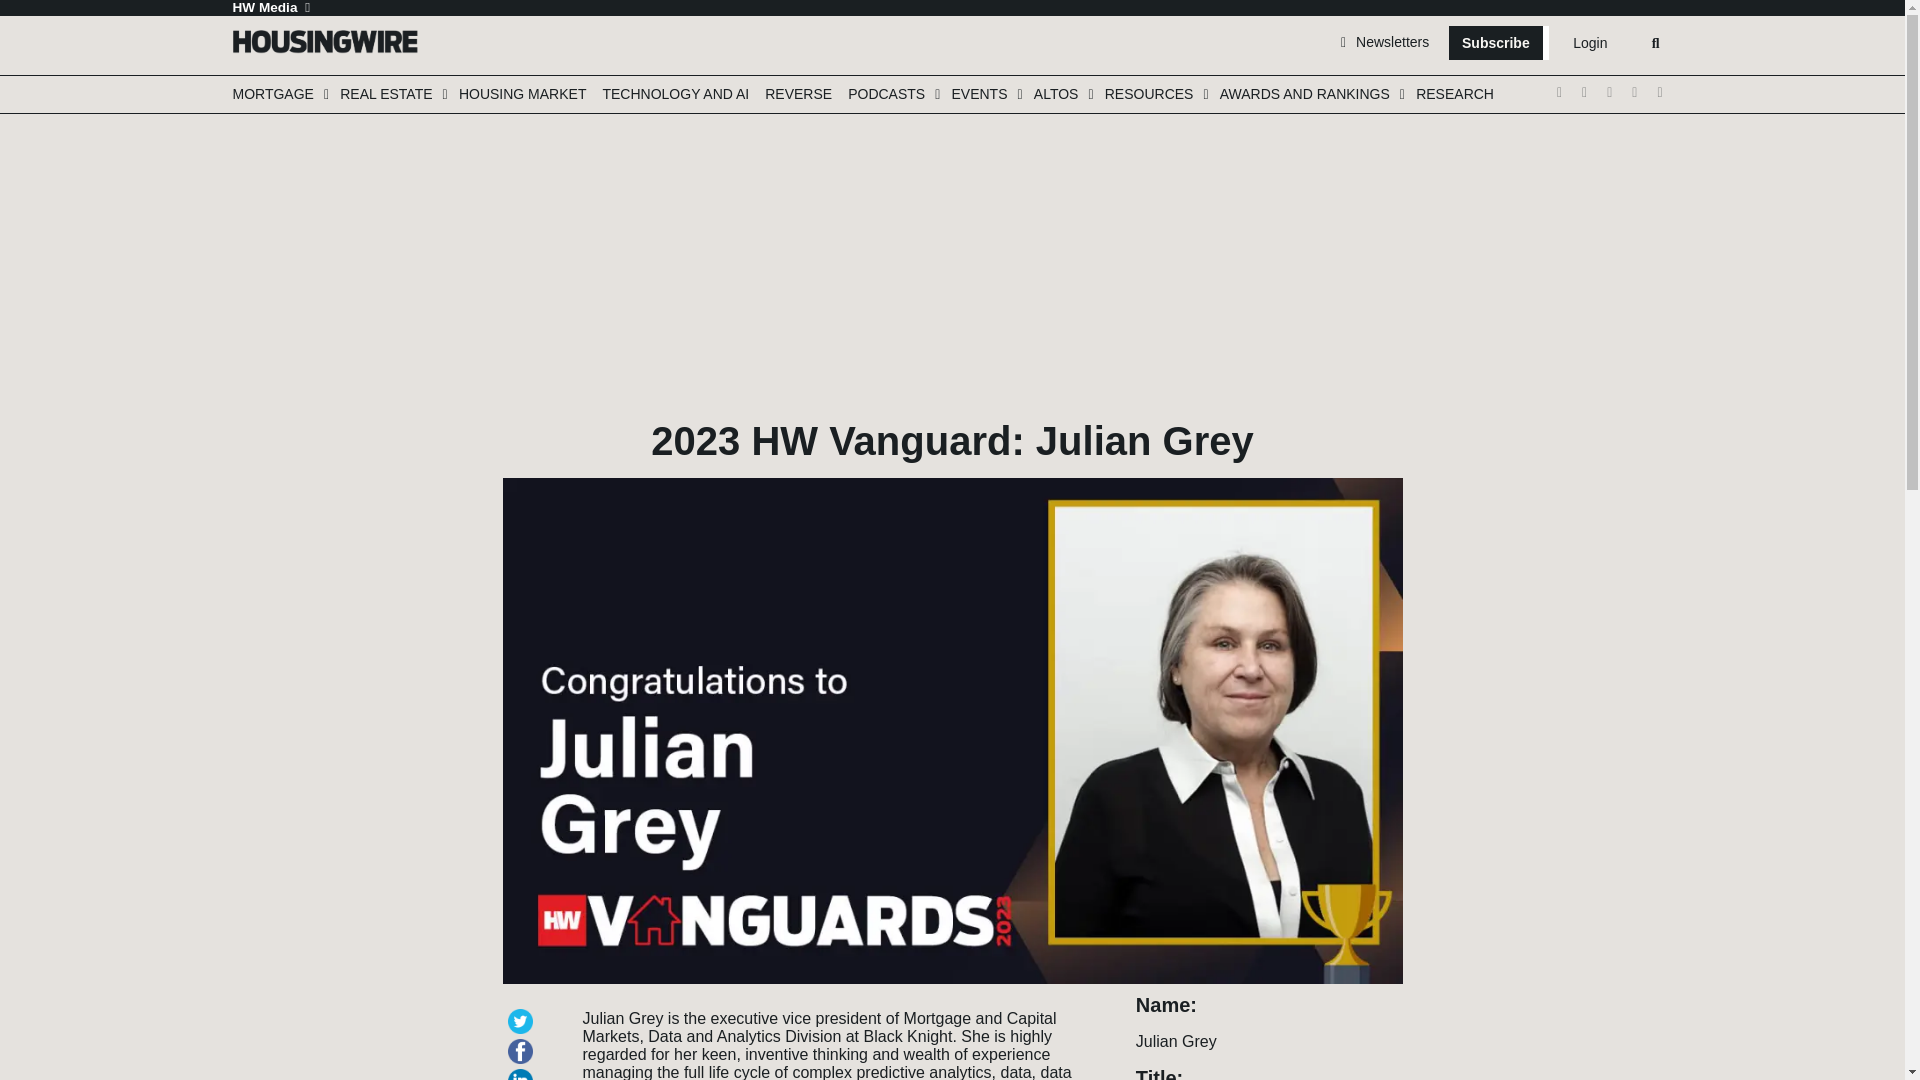 Image resolution: width=1920 pixels, height=1080 pixels. I want to click on Login, so click(1589, 43).